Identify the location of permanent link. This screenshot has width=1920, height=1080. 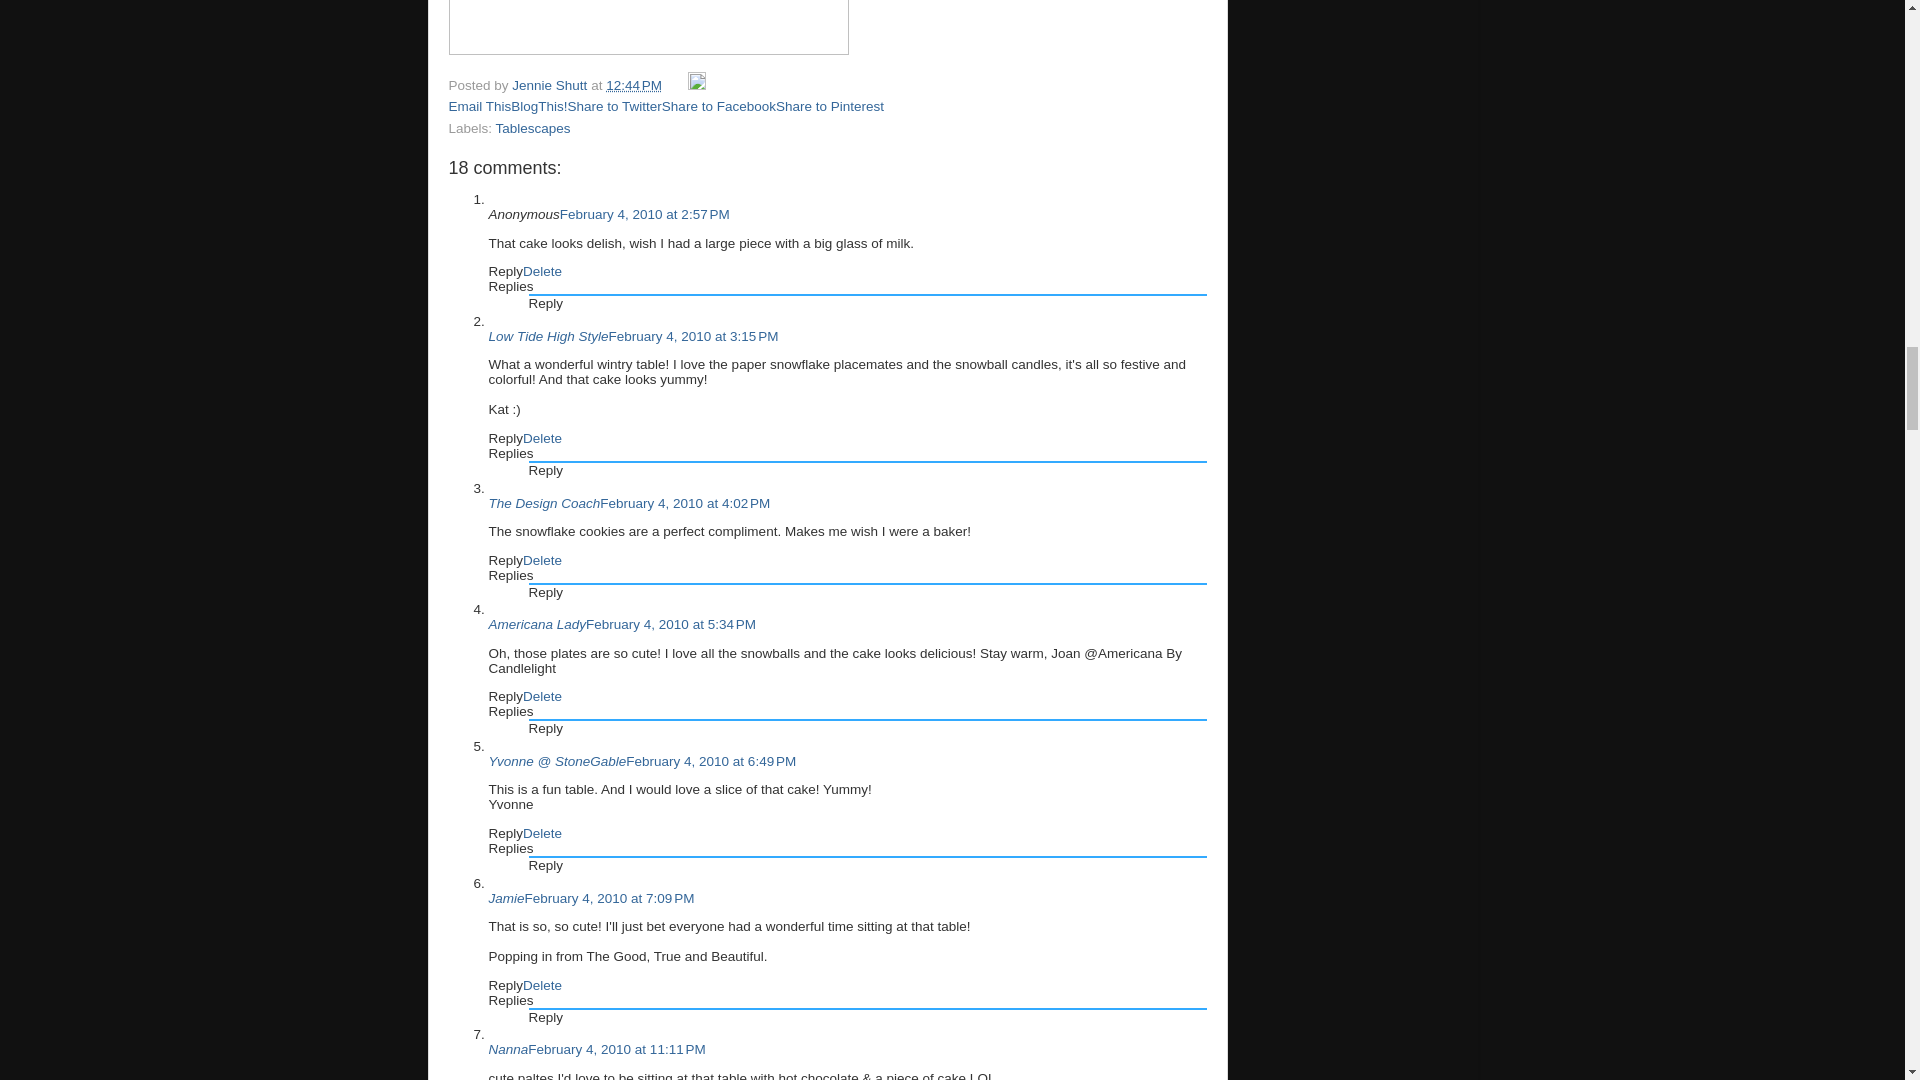
(634, 84).